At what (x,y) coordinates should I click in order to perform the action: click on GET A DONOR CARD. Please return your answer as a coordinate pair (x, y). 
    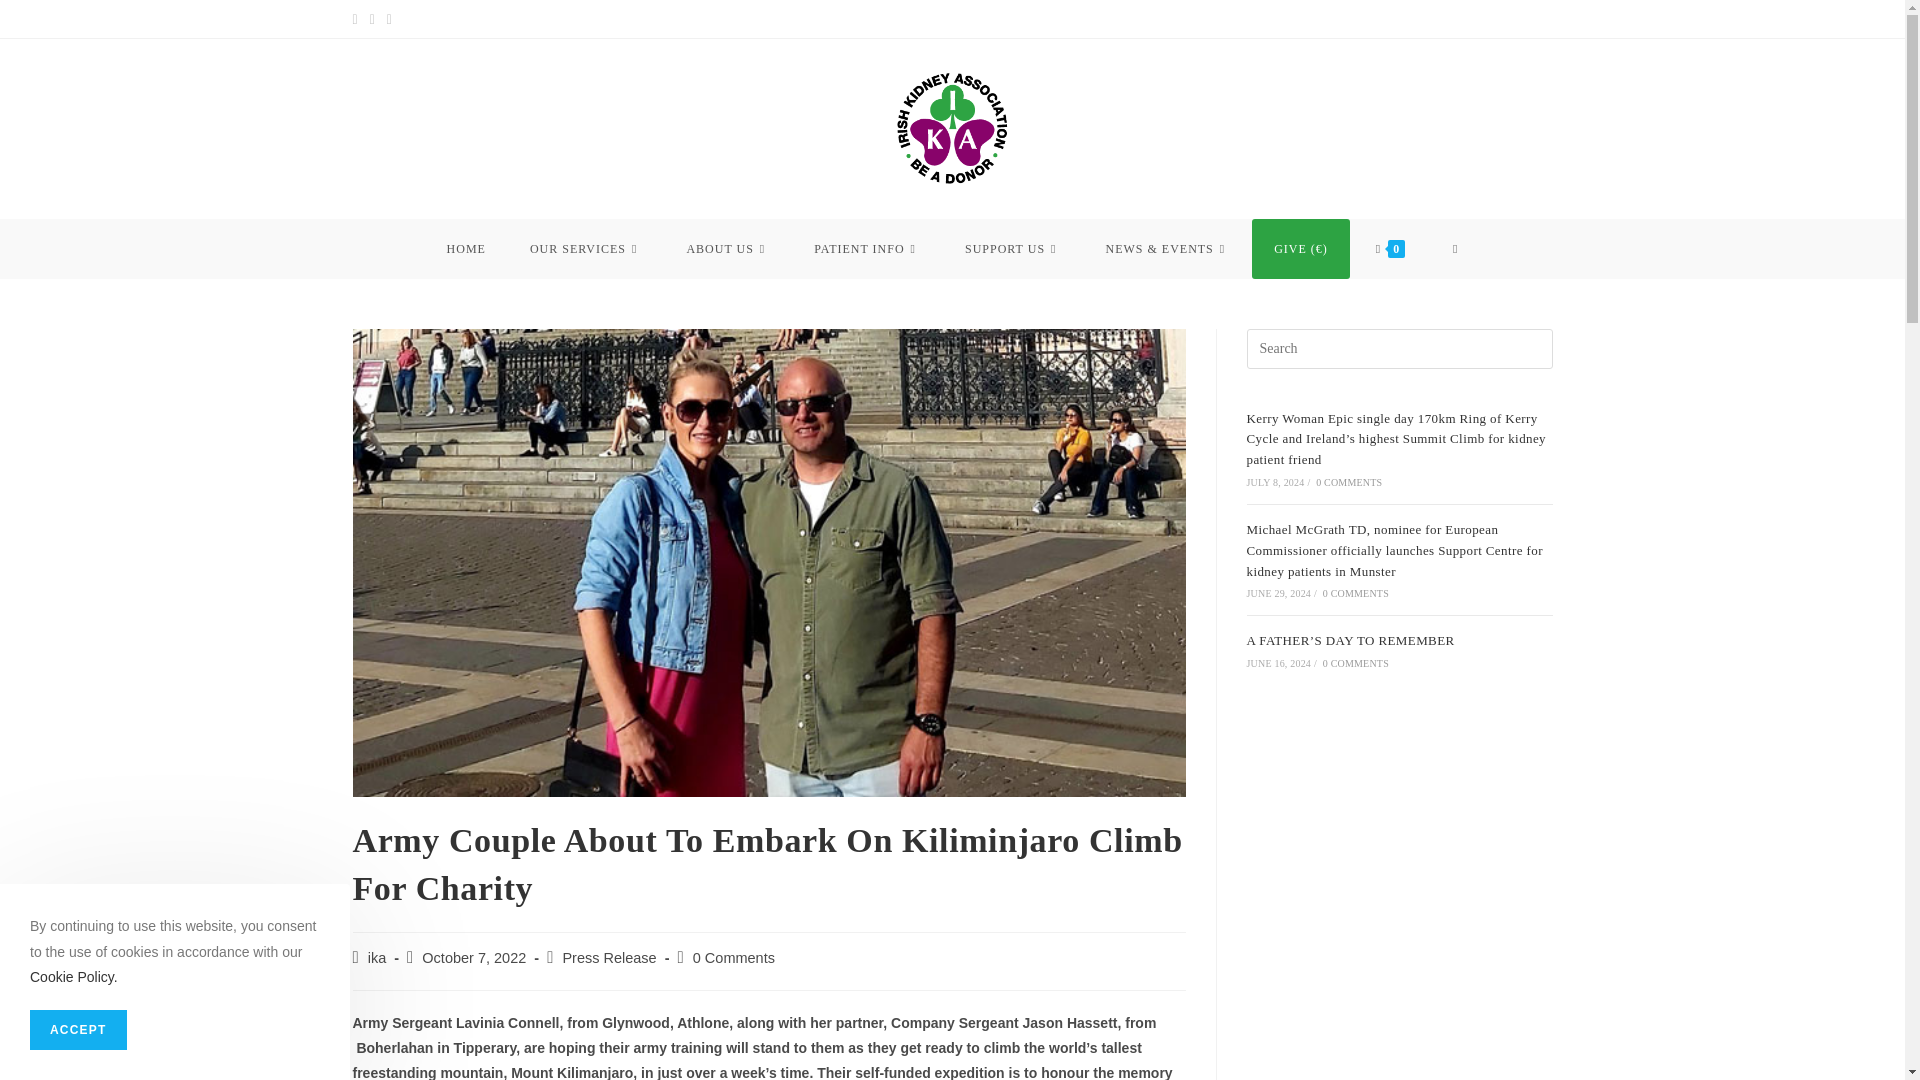
    Looking at the image, I should click on (1390, 18).